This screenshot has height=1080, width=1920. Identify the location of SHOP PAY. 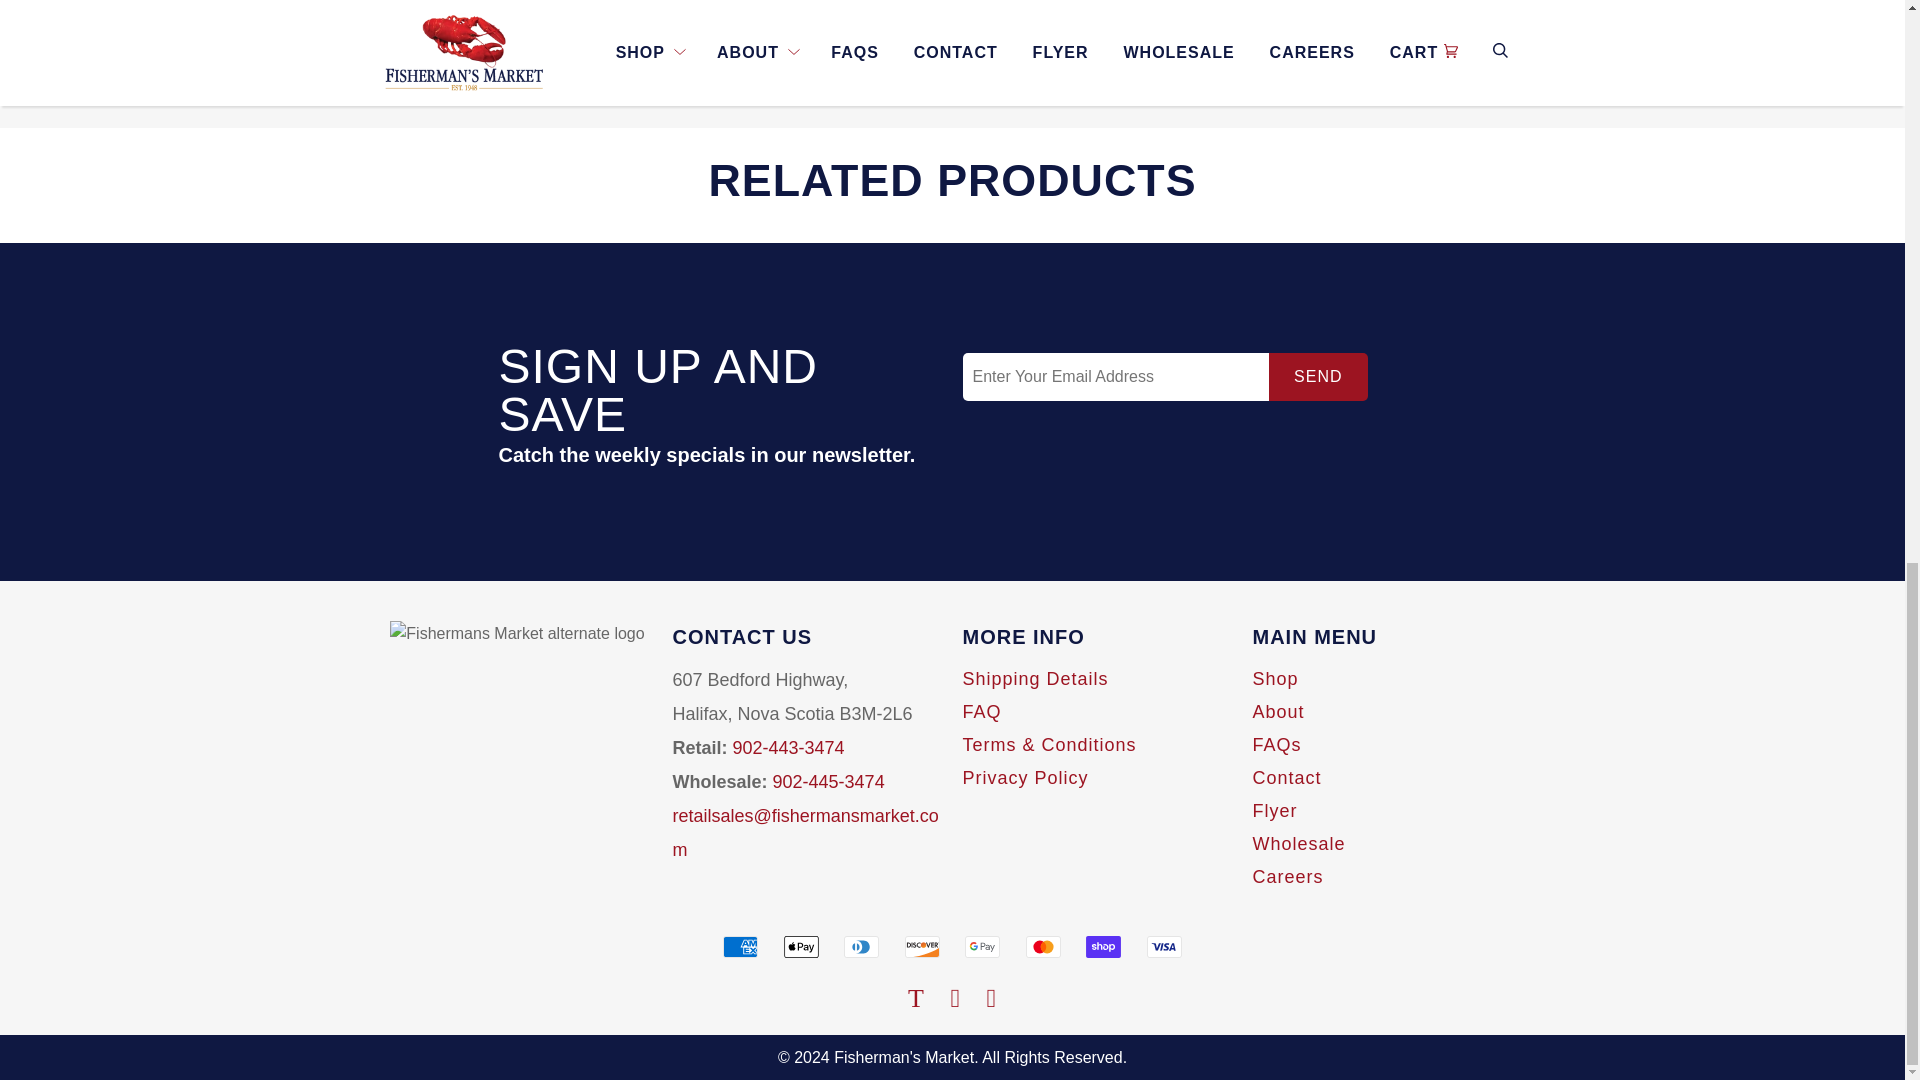
(1104, 946).